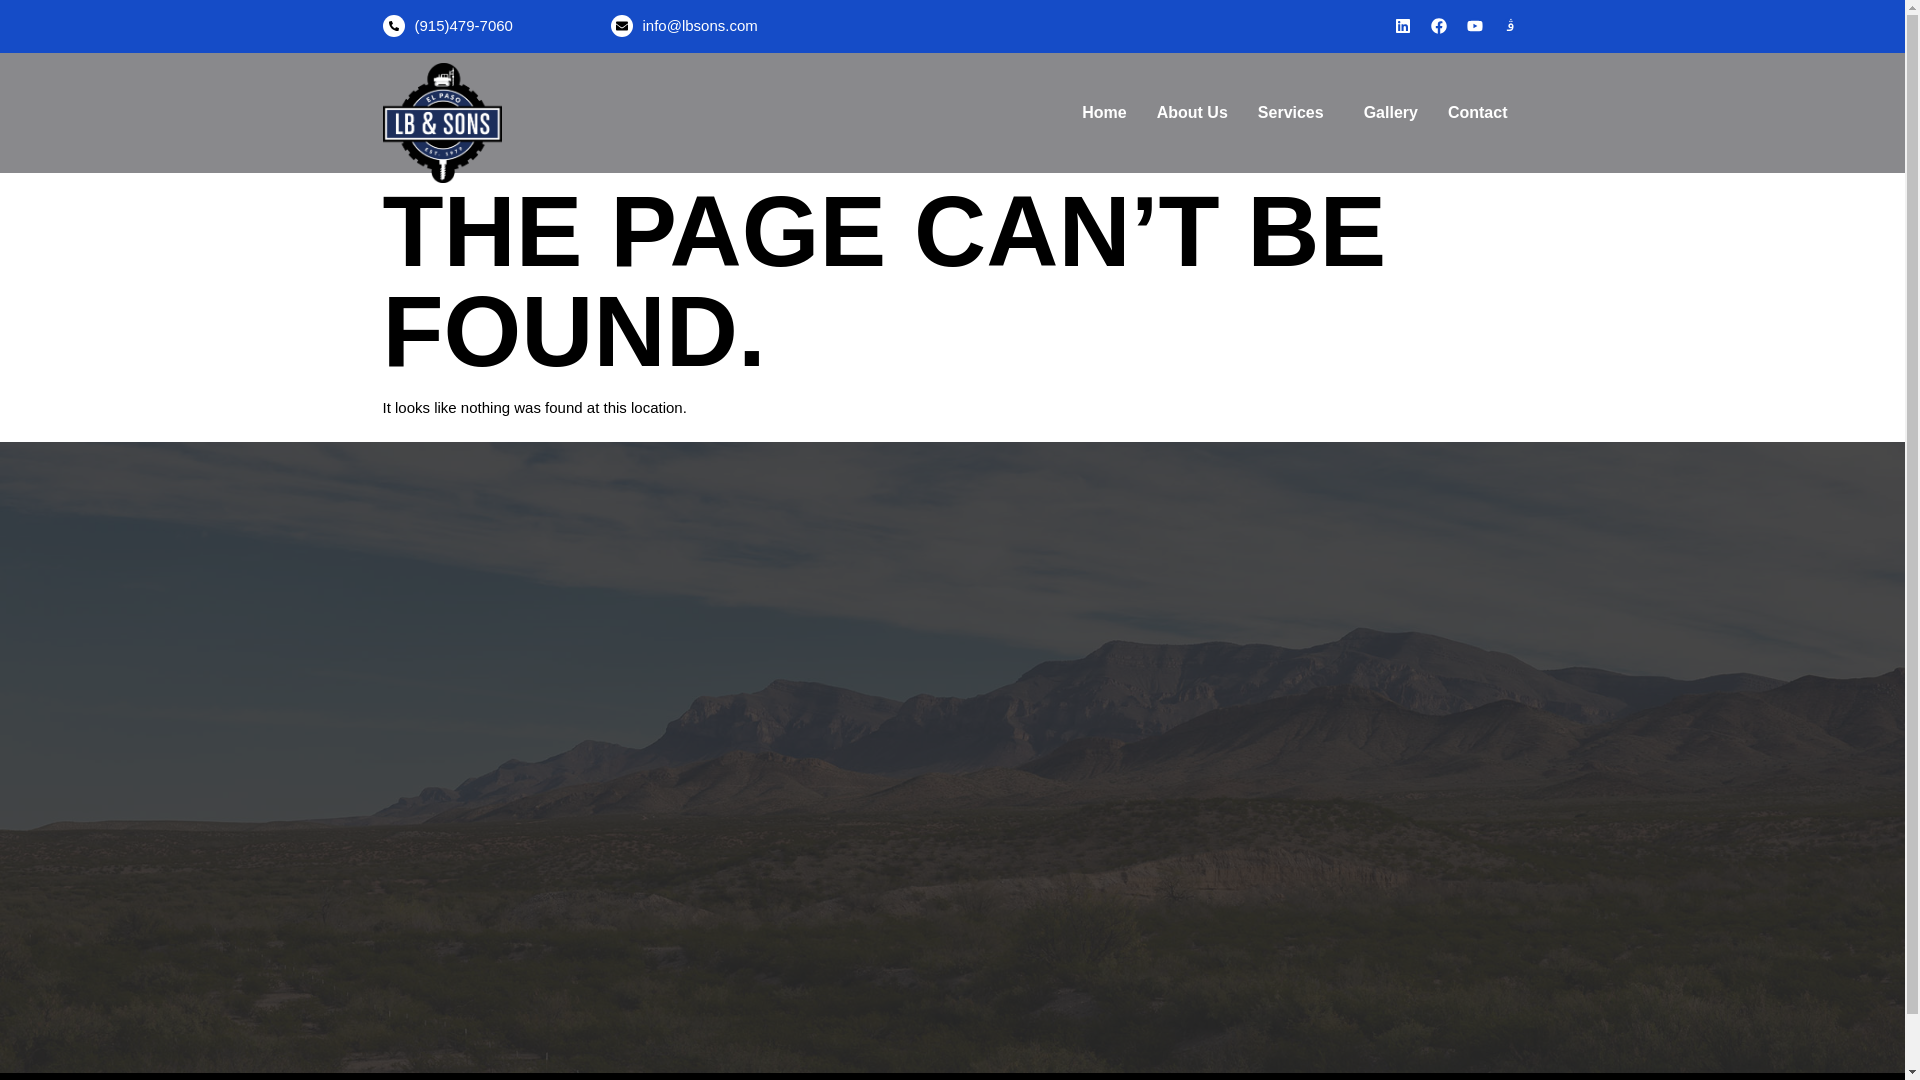  Describe the element at coordinates (1390, 112) in the screenshot. I see `Gallery` at that location.